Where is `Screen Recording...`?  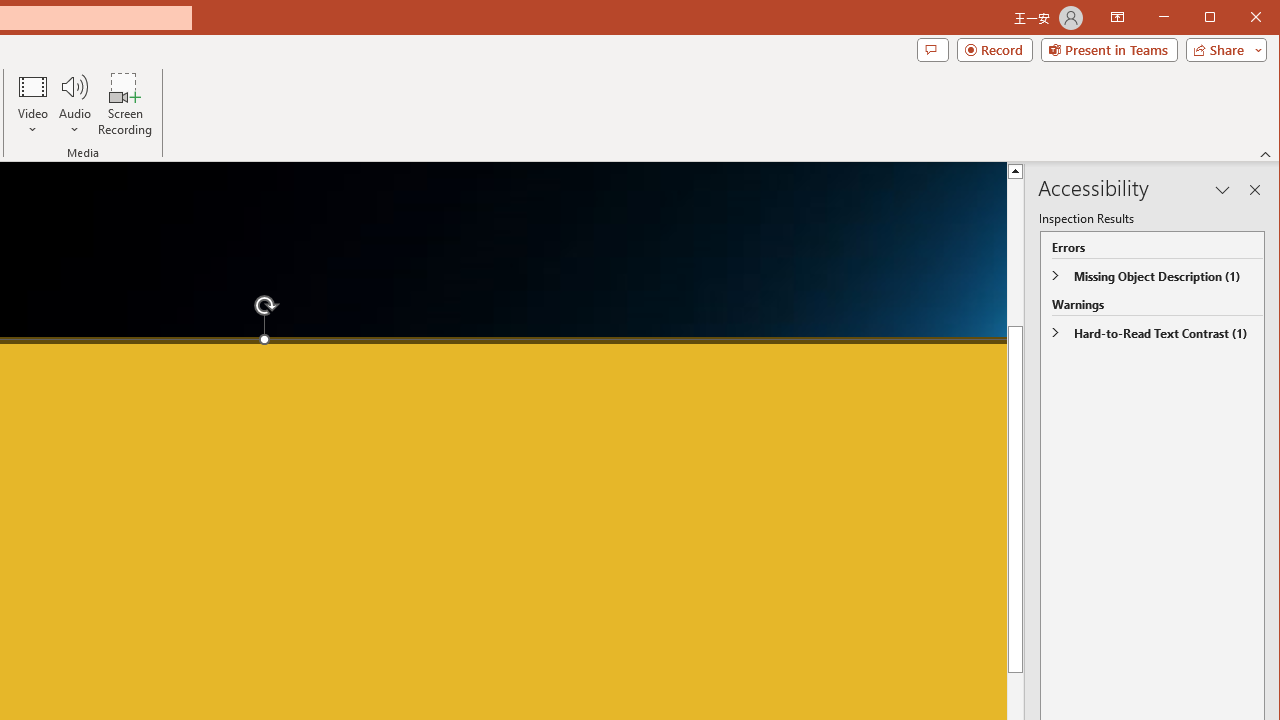
Screen Recording... is located at coordinates (125, 104).